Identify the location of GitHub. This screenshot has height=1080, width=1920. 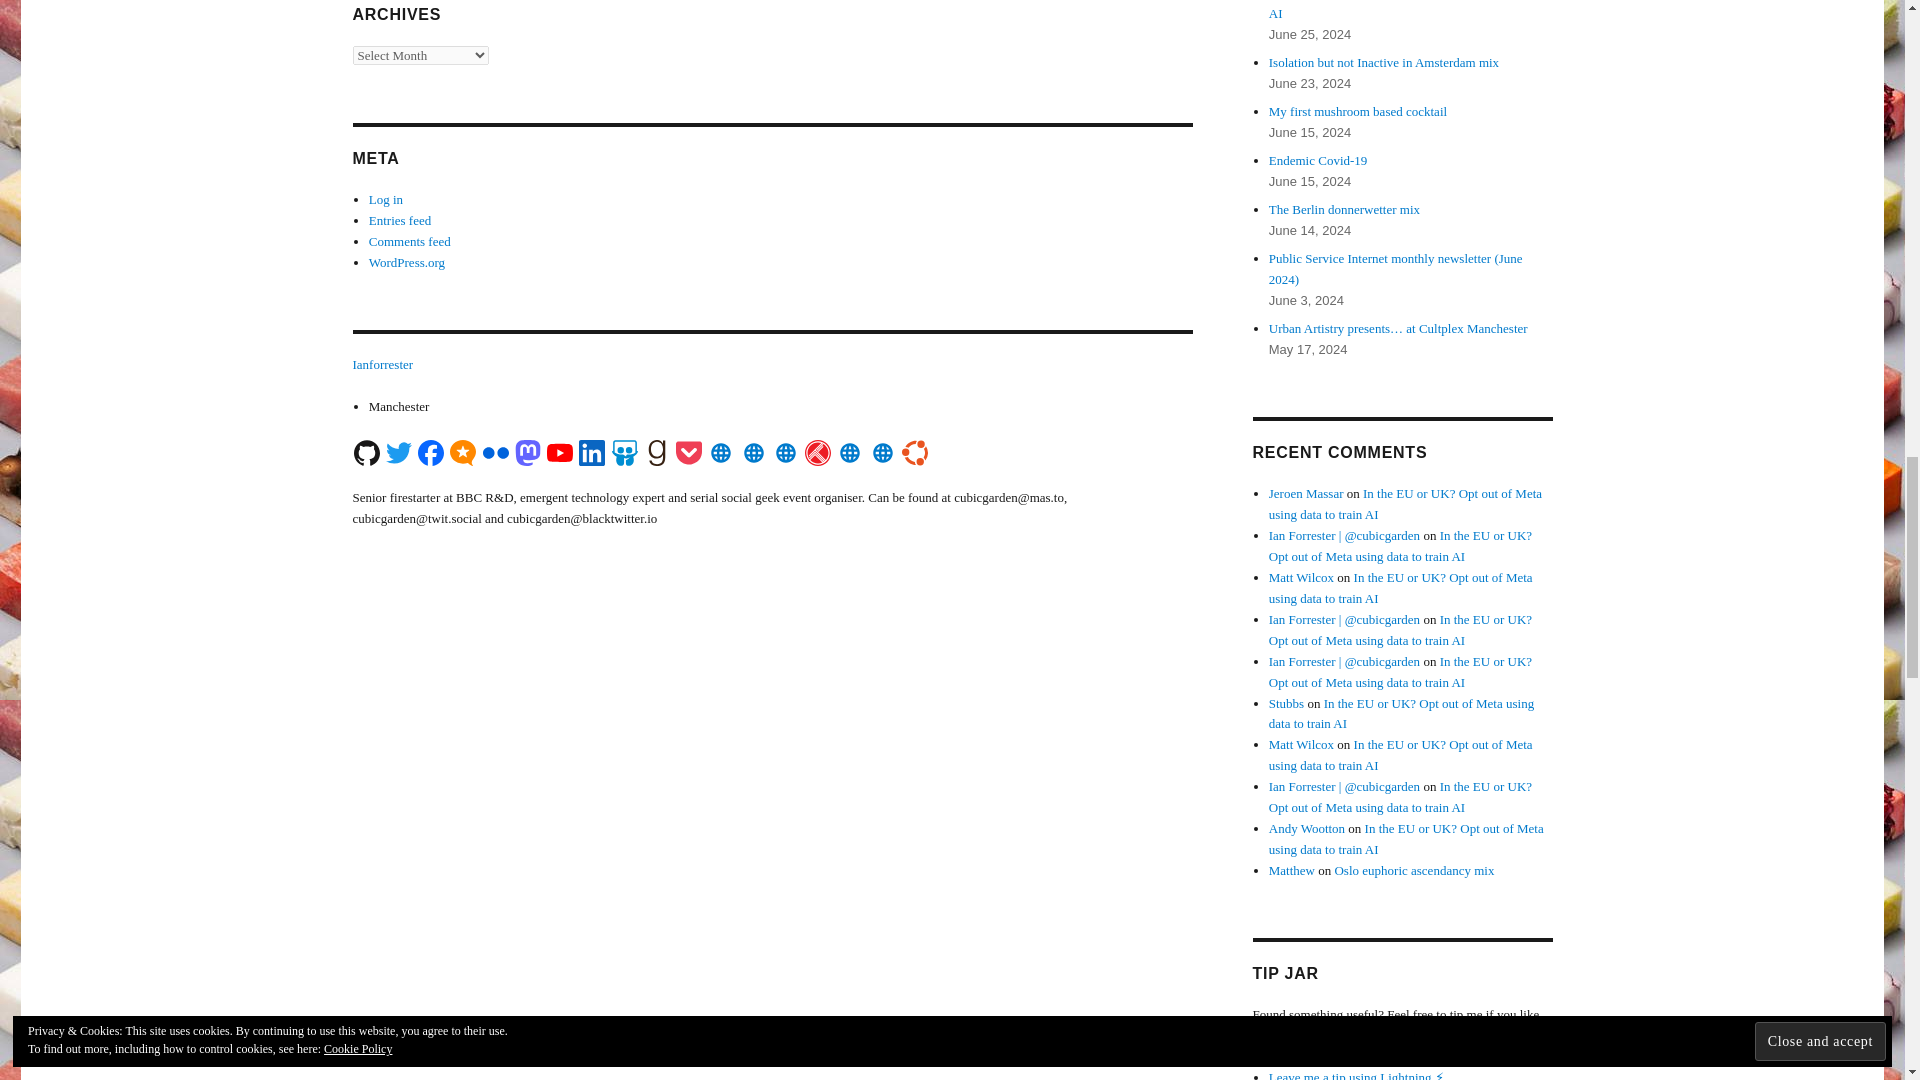
(366, 452).